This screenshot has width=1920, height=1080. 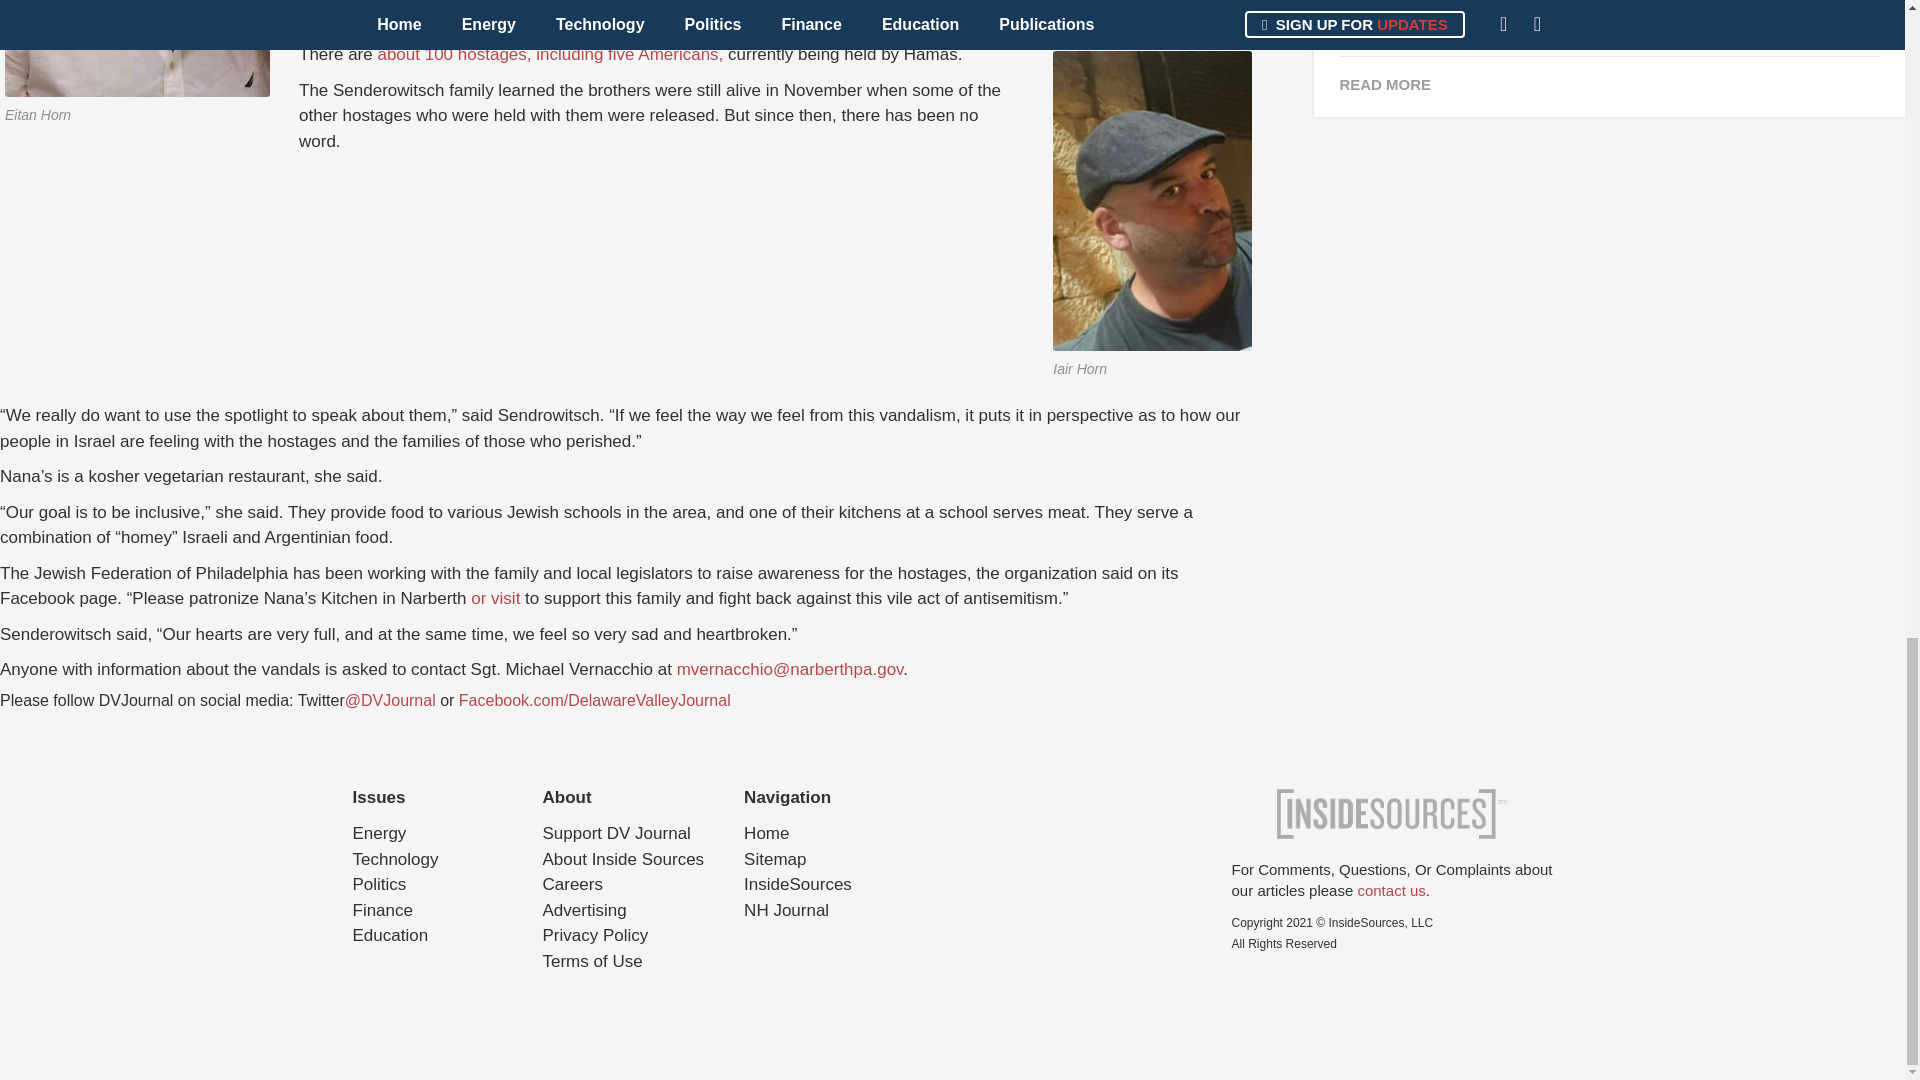 I want to click on Politics, so click(x=378, y=884).